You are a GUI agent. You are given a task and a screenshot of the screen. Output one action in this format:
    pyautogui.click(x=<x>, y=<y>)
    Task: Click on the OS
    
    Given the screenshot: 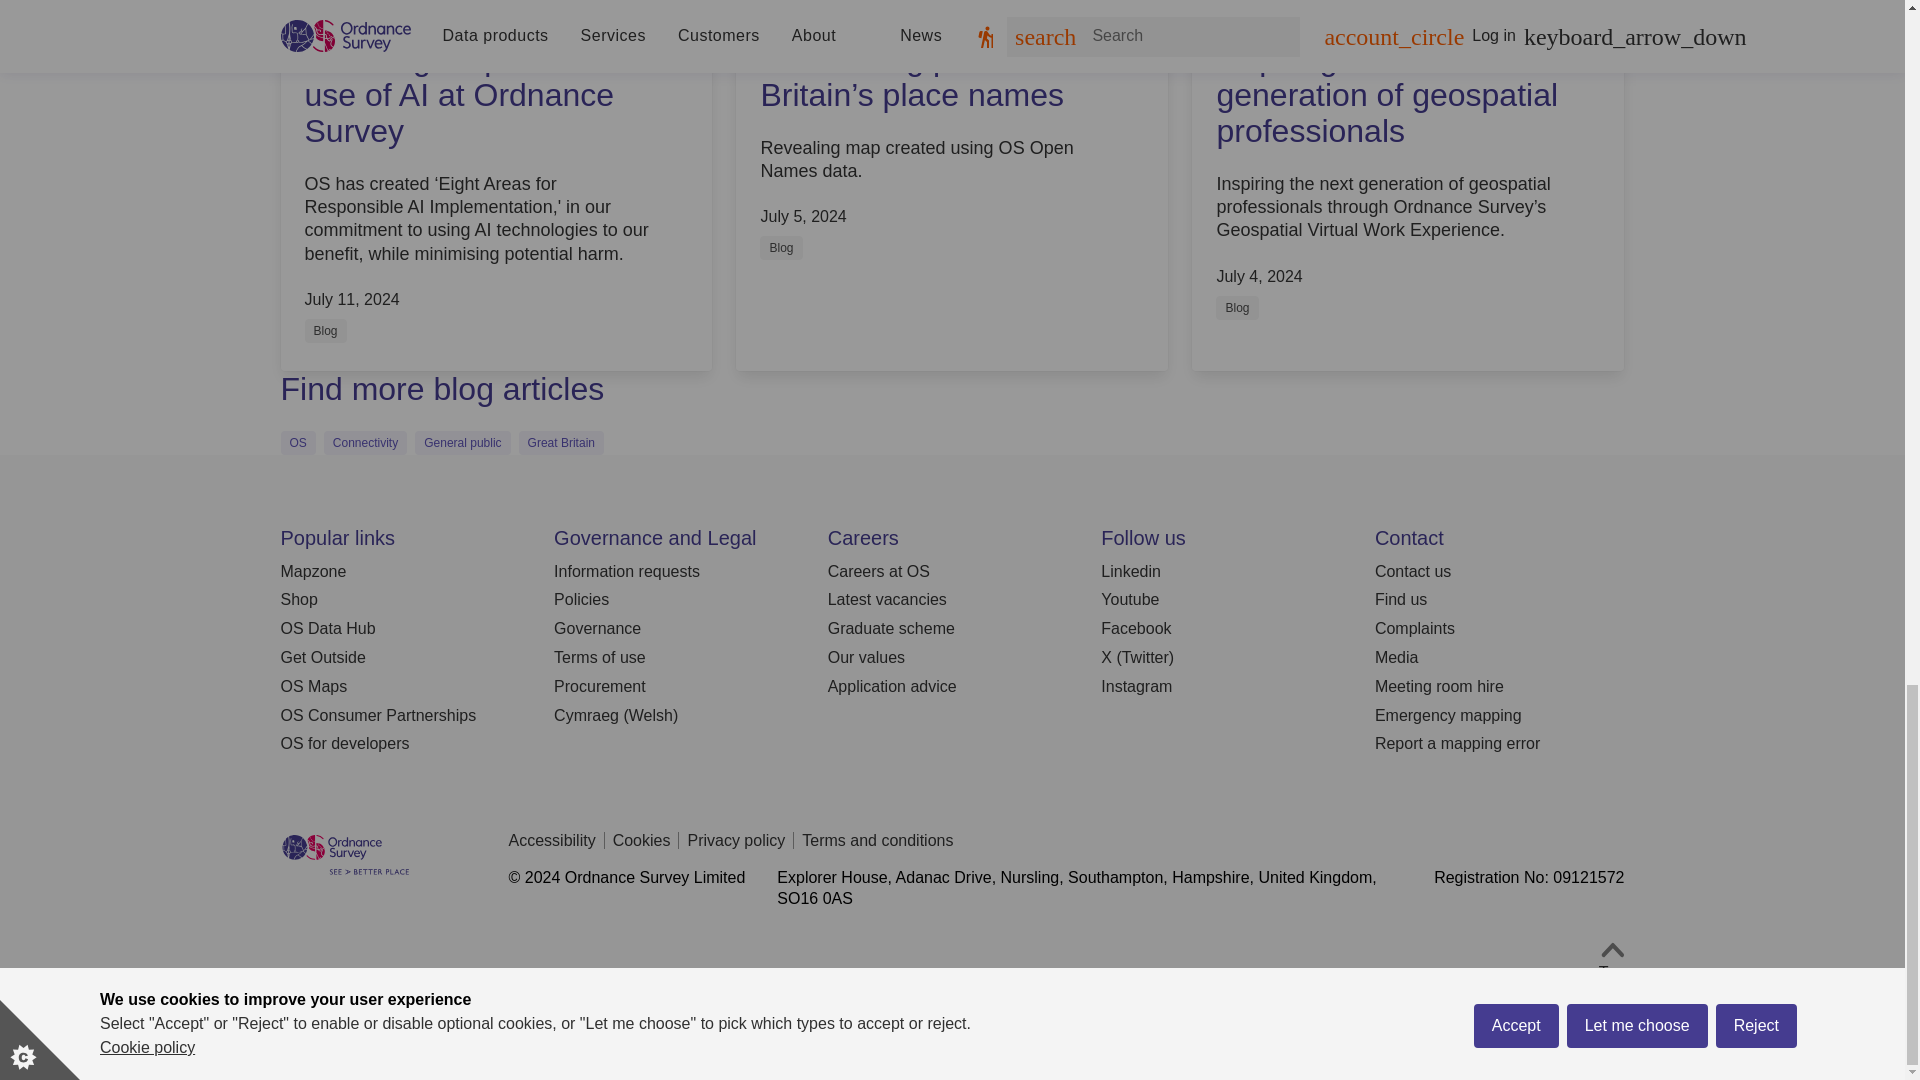 What is the action you would take?
    pyautogui.click(x=297, y=442)
    